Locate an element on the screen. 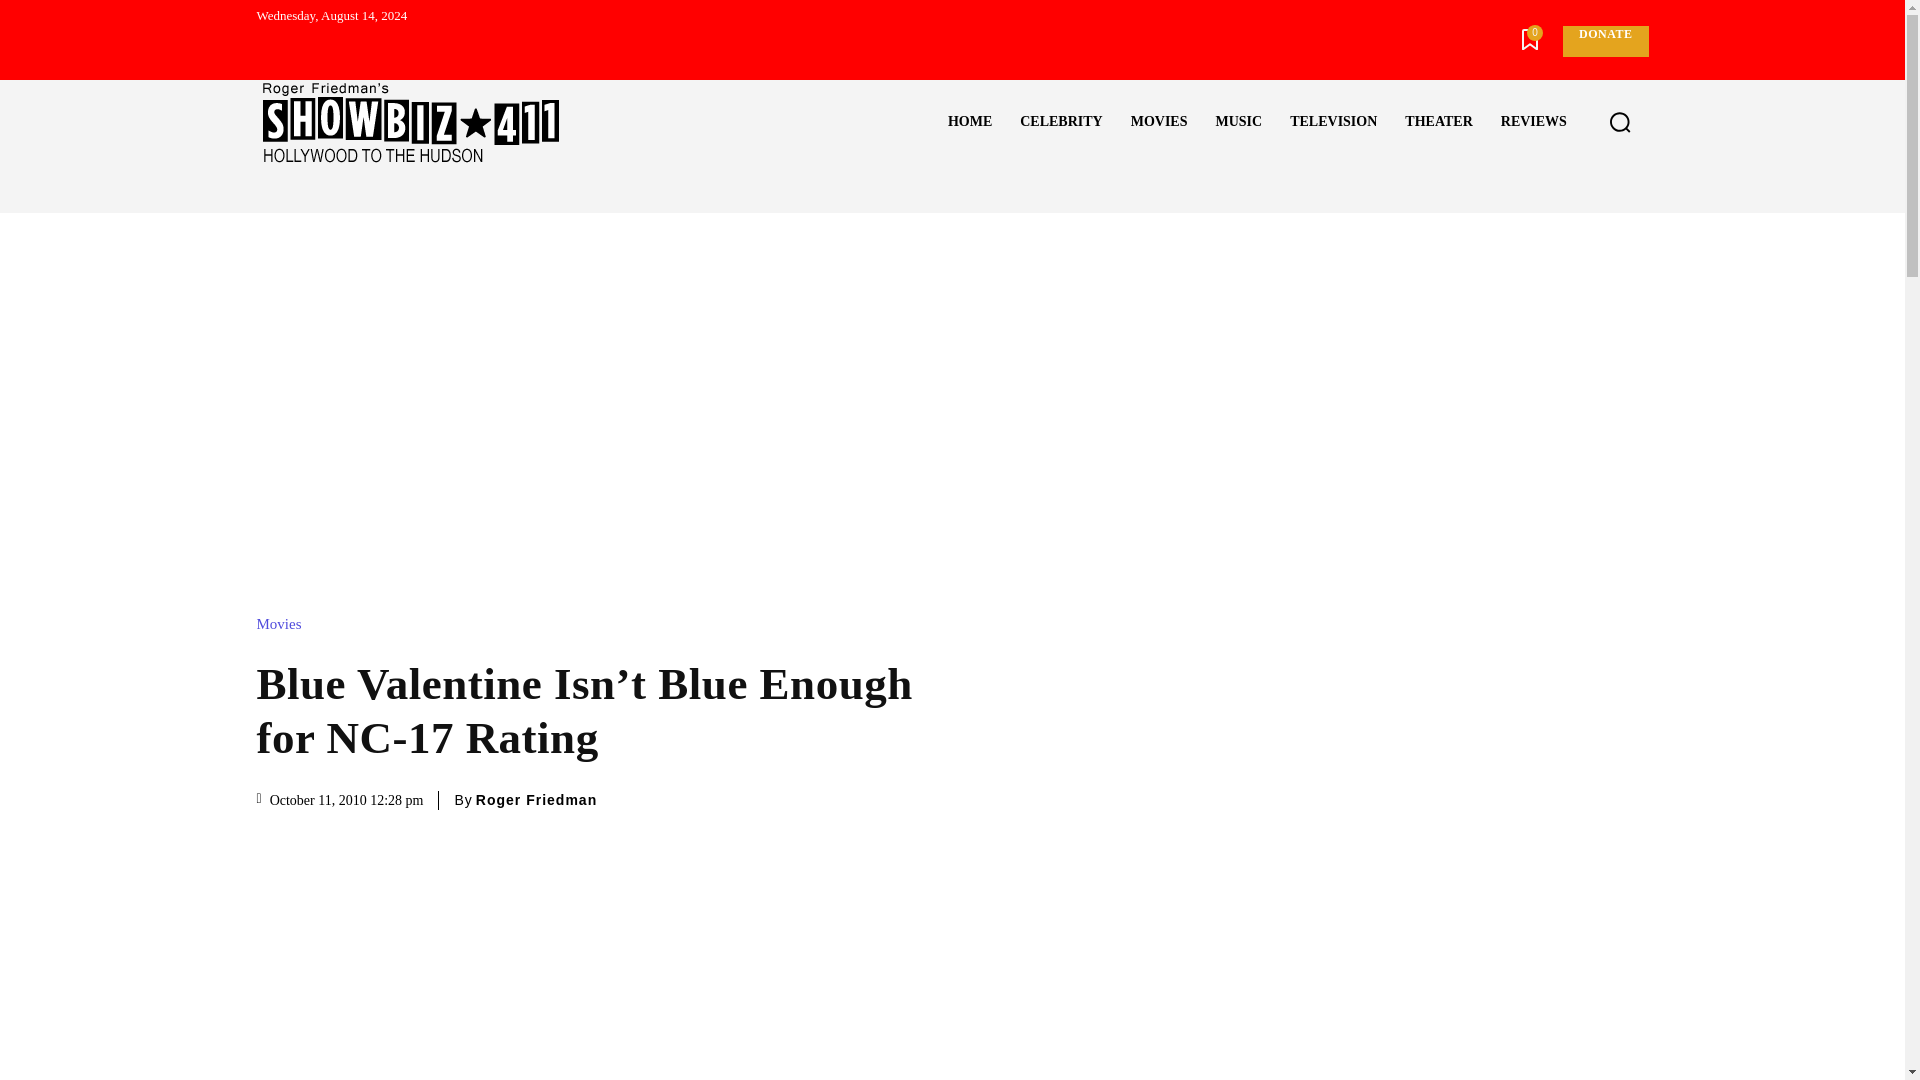  TELEVISION is located at coordinates (1333, 122).